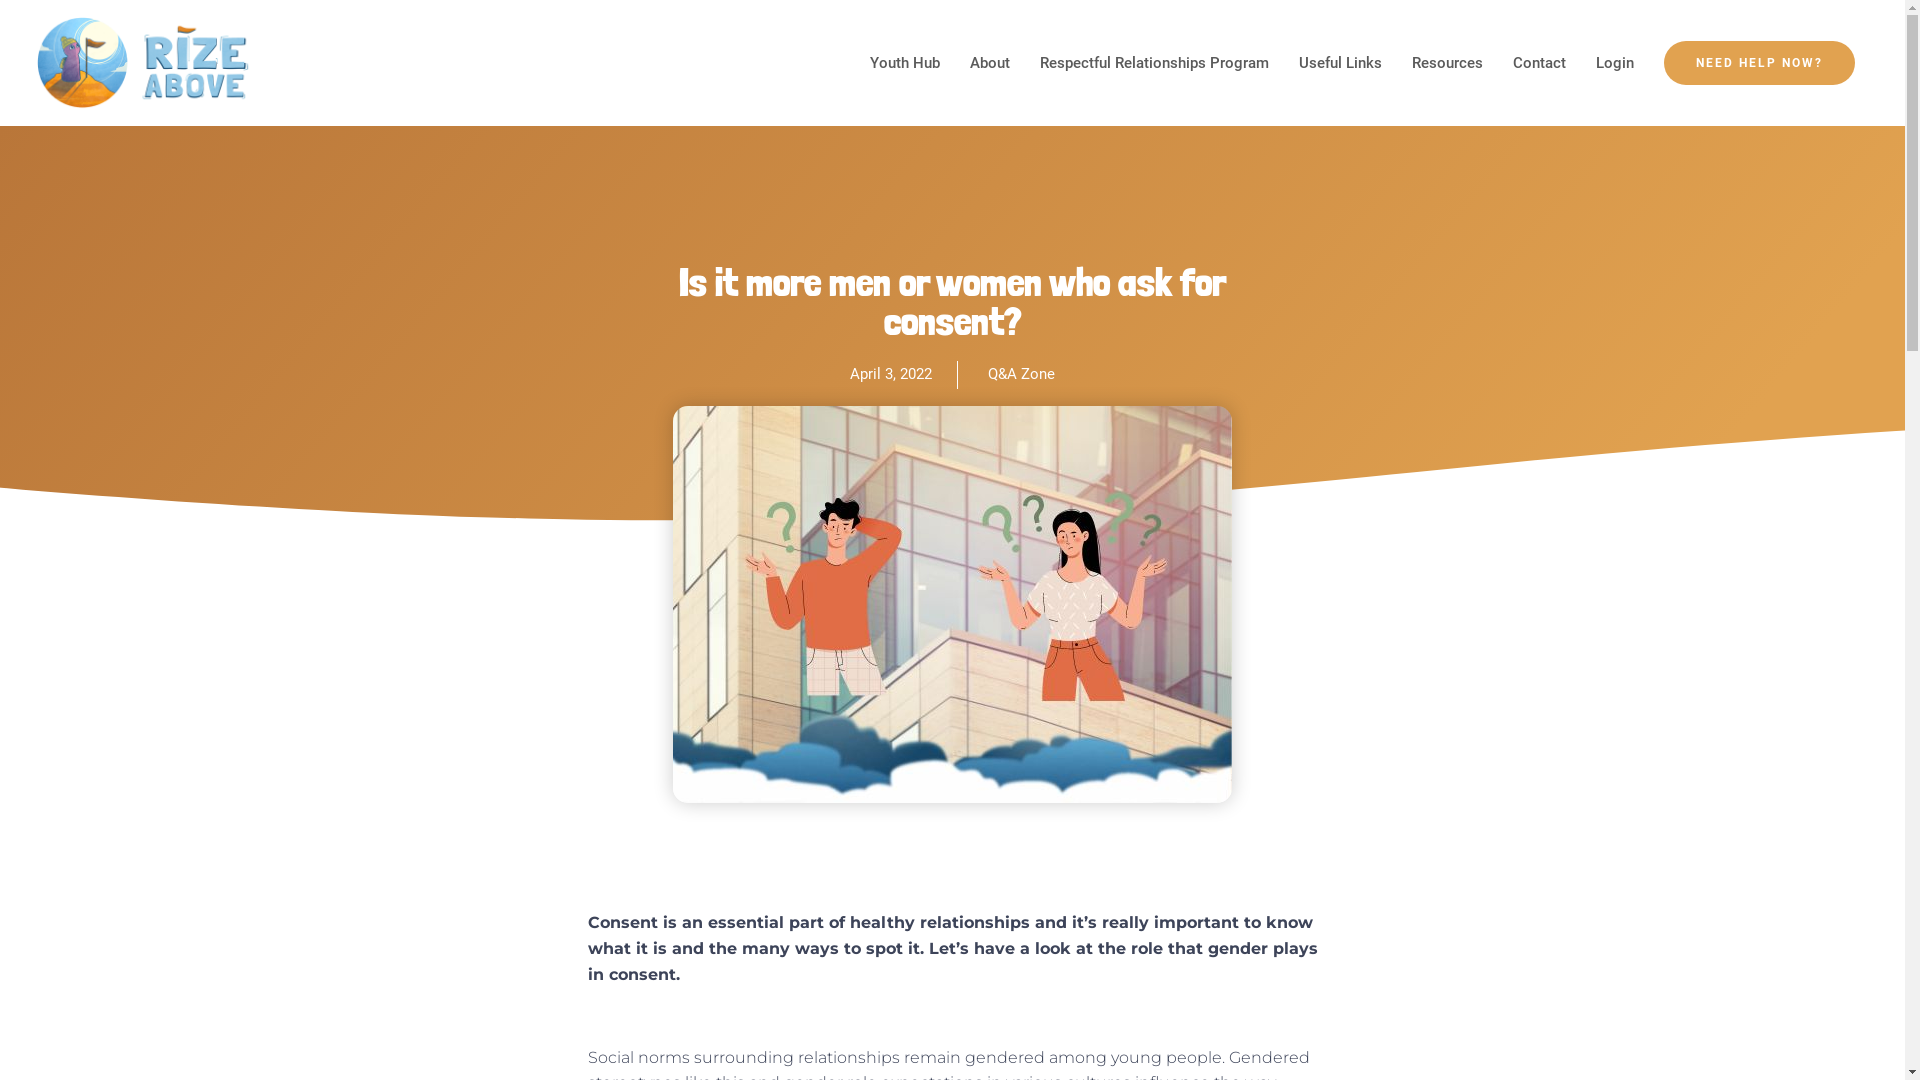  What do you see at coordinates (1760, 63) in the screenshot?
I see `NEED HELP NOW?` at bounding box center [1760, 63].